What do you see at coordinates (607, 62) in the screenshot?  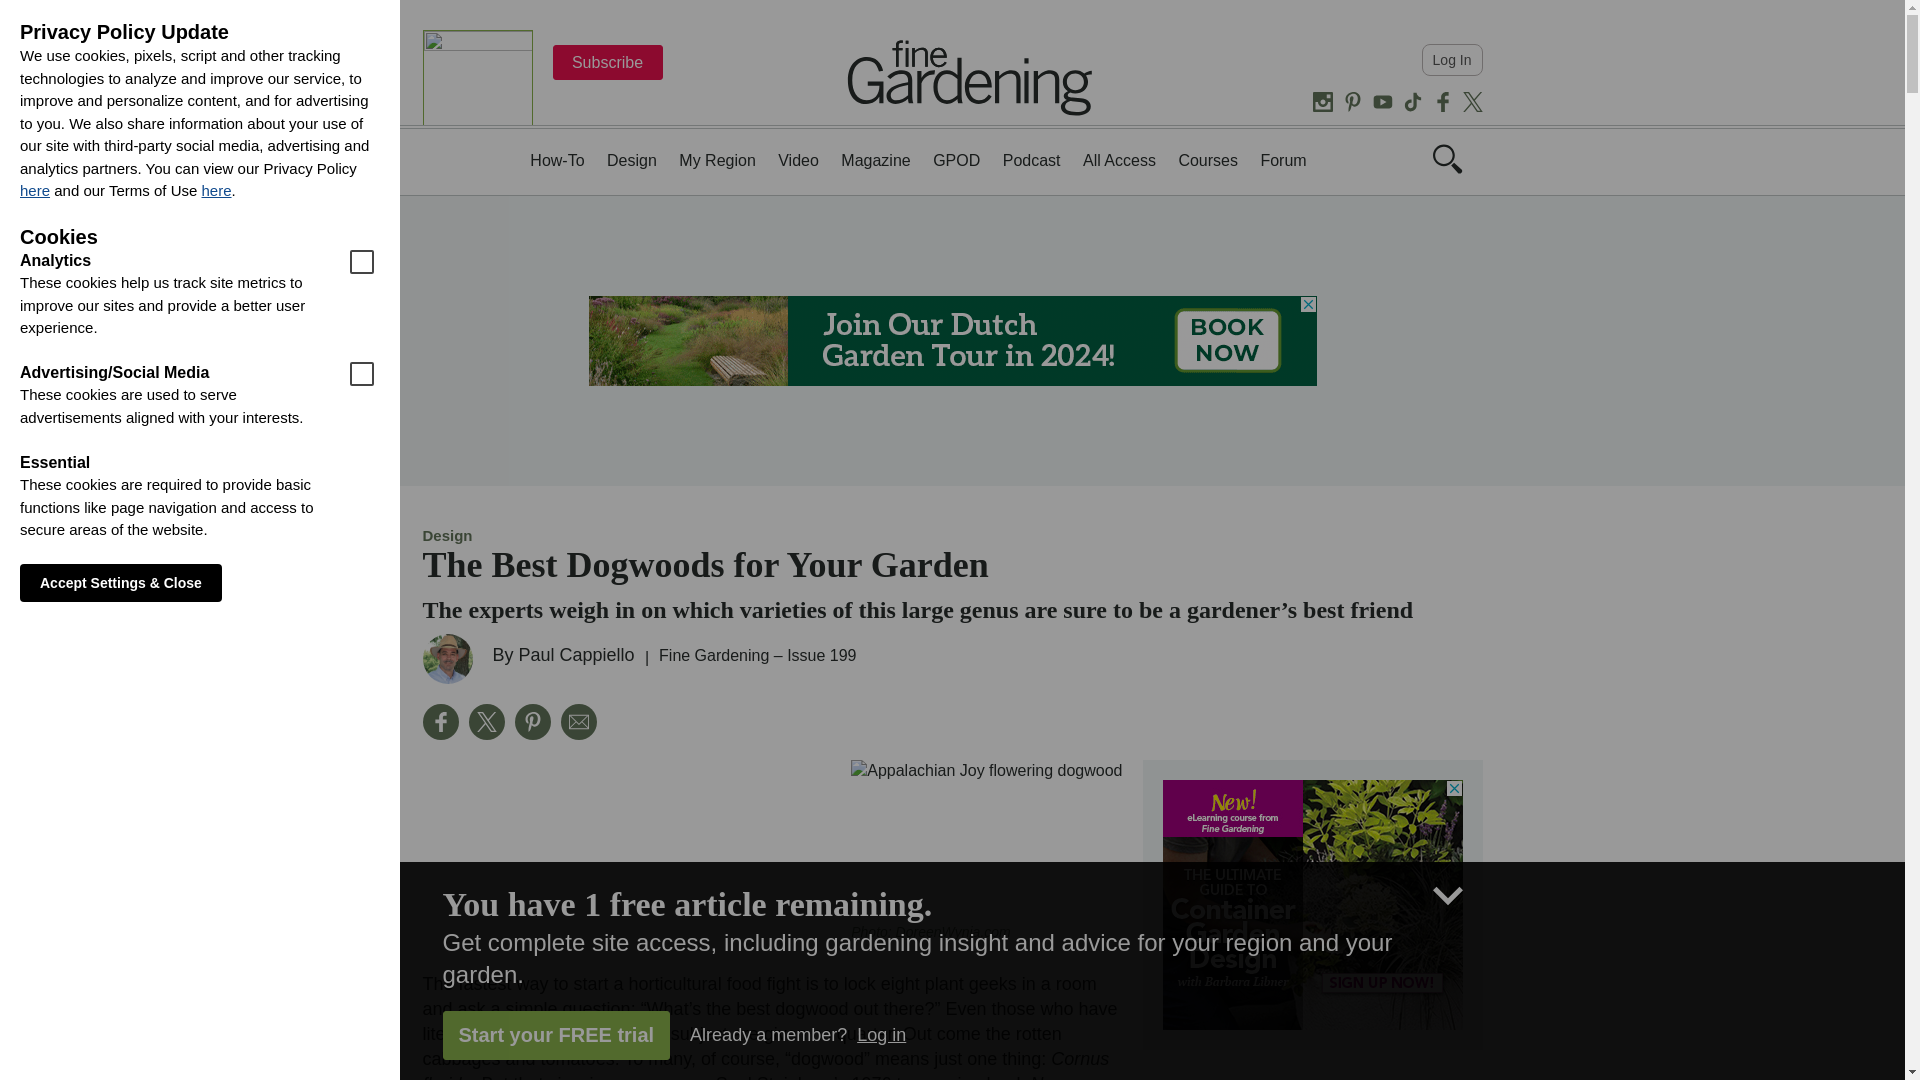 I see `Subscribe` at bounding box center [607, 62].